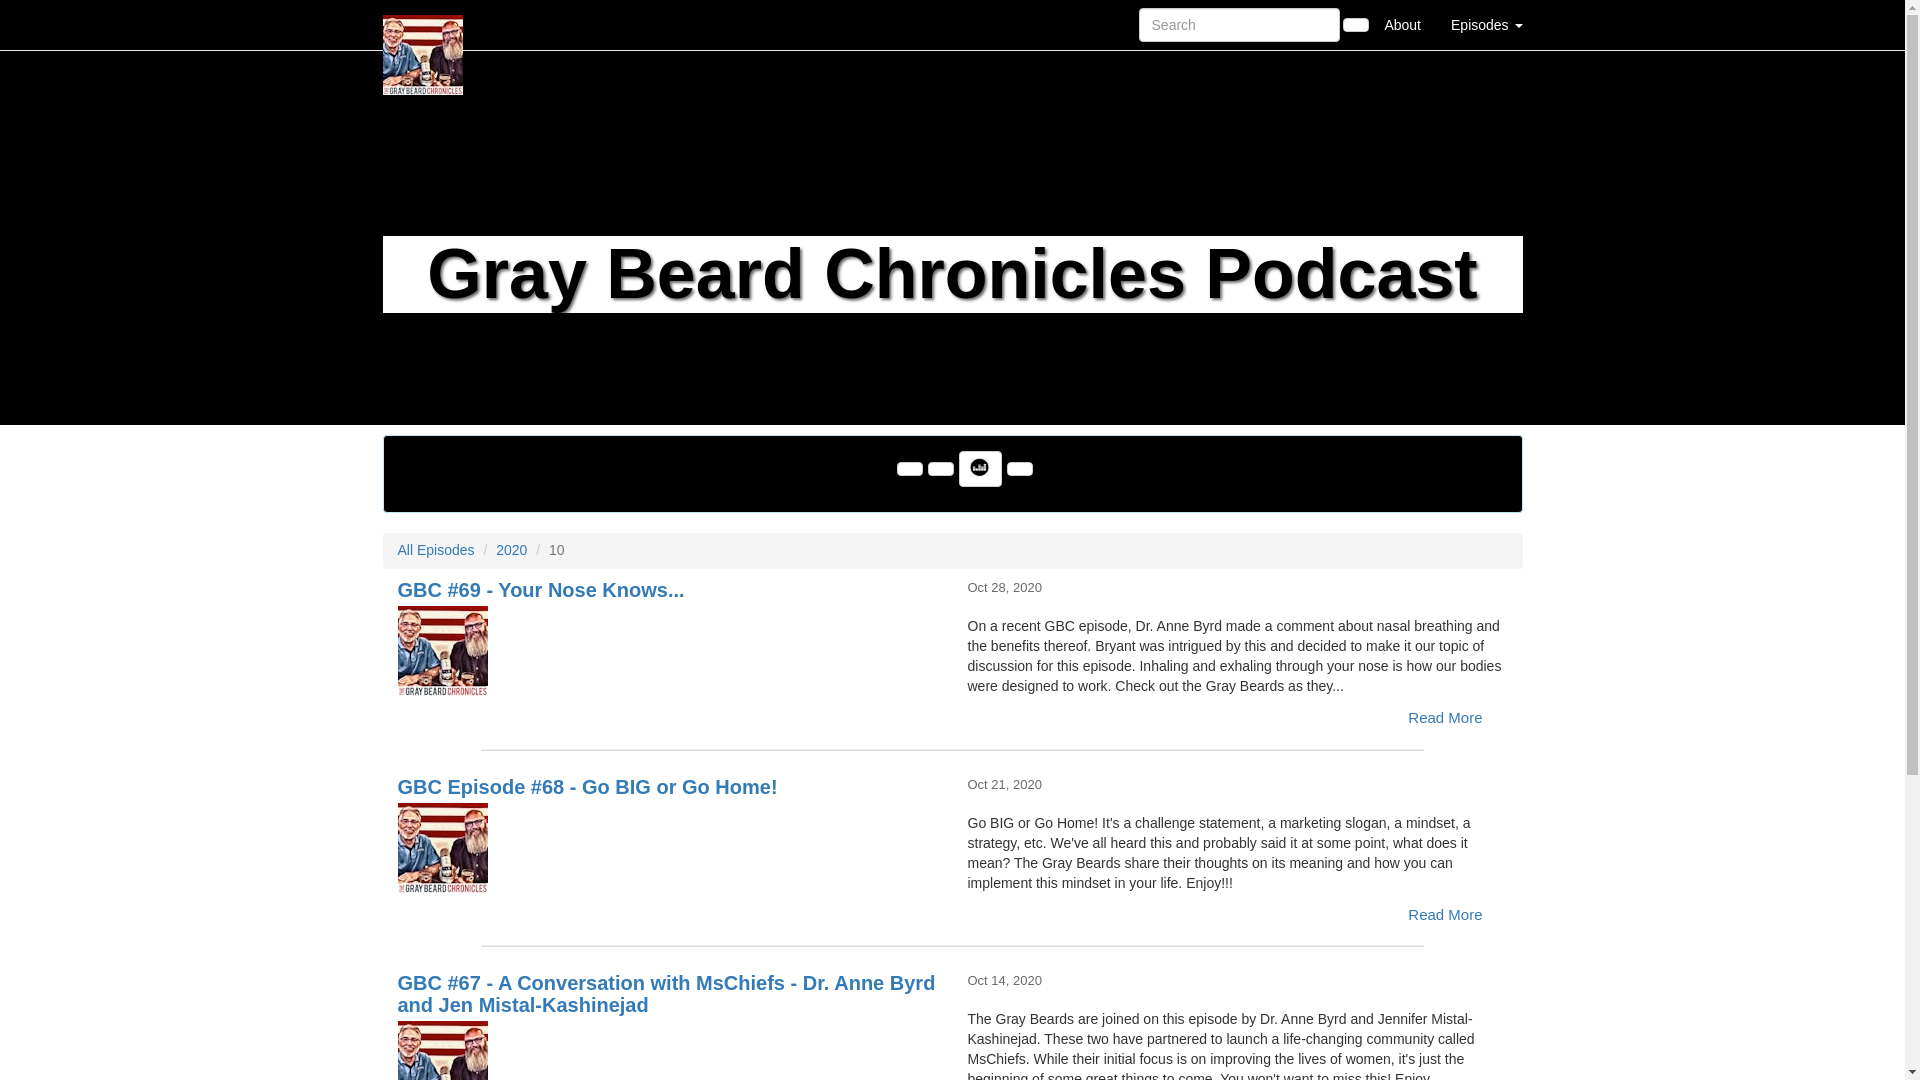  I want to click on About, so click(1402, 24).